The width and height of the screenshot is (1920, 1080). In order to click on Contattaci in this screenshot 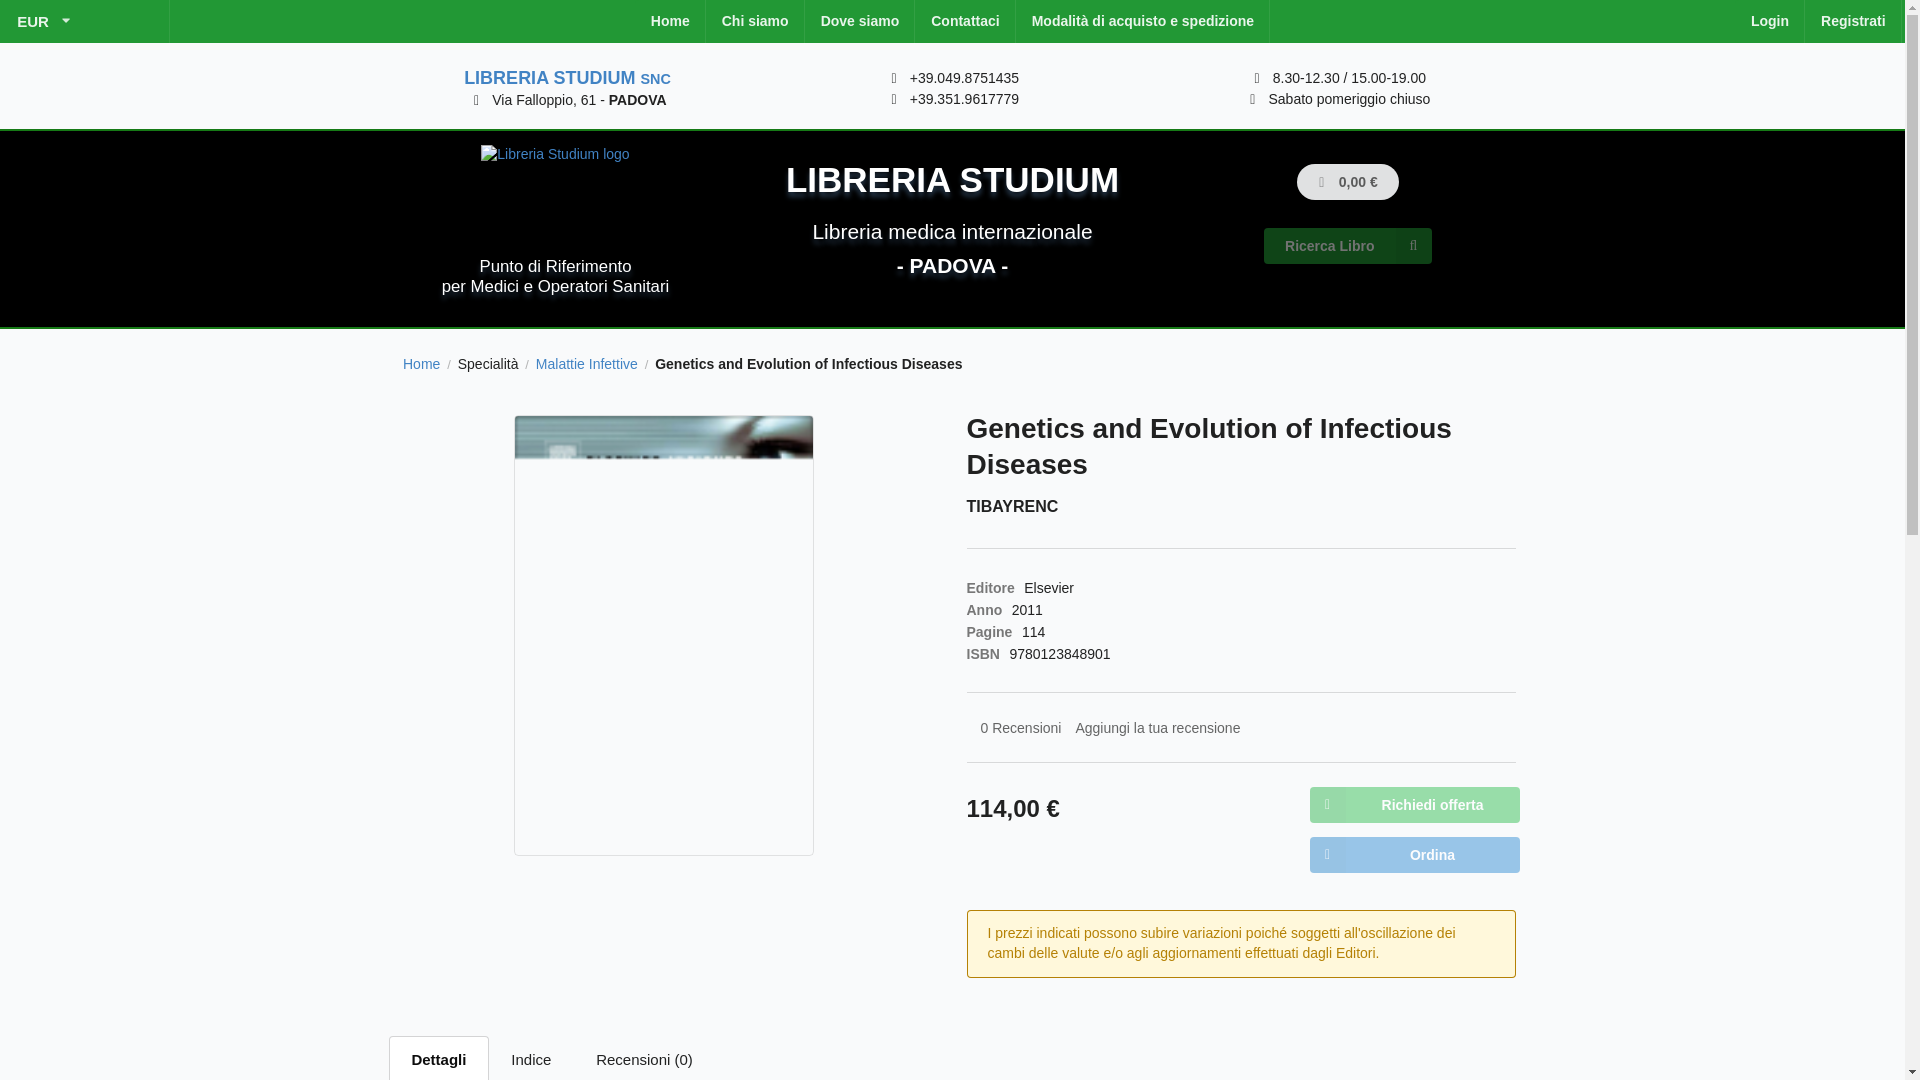, I will do `click(965, 22)`.